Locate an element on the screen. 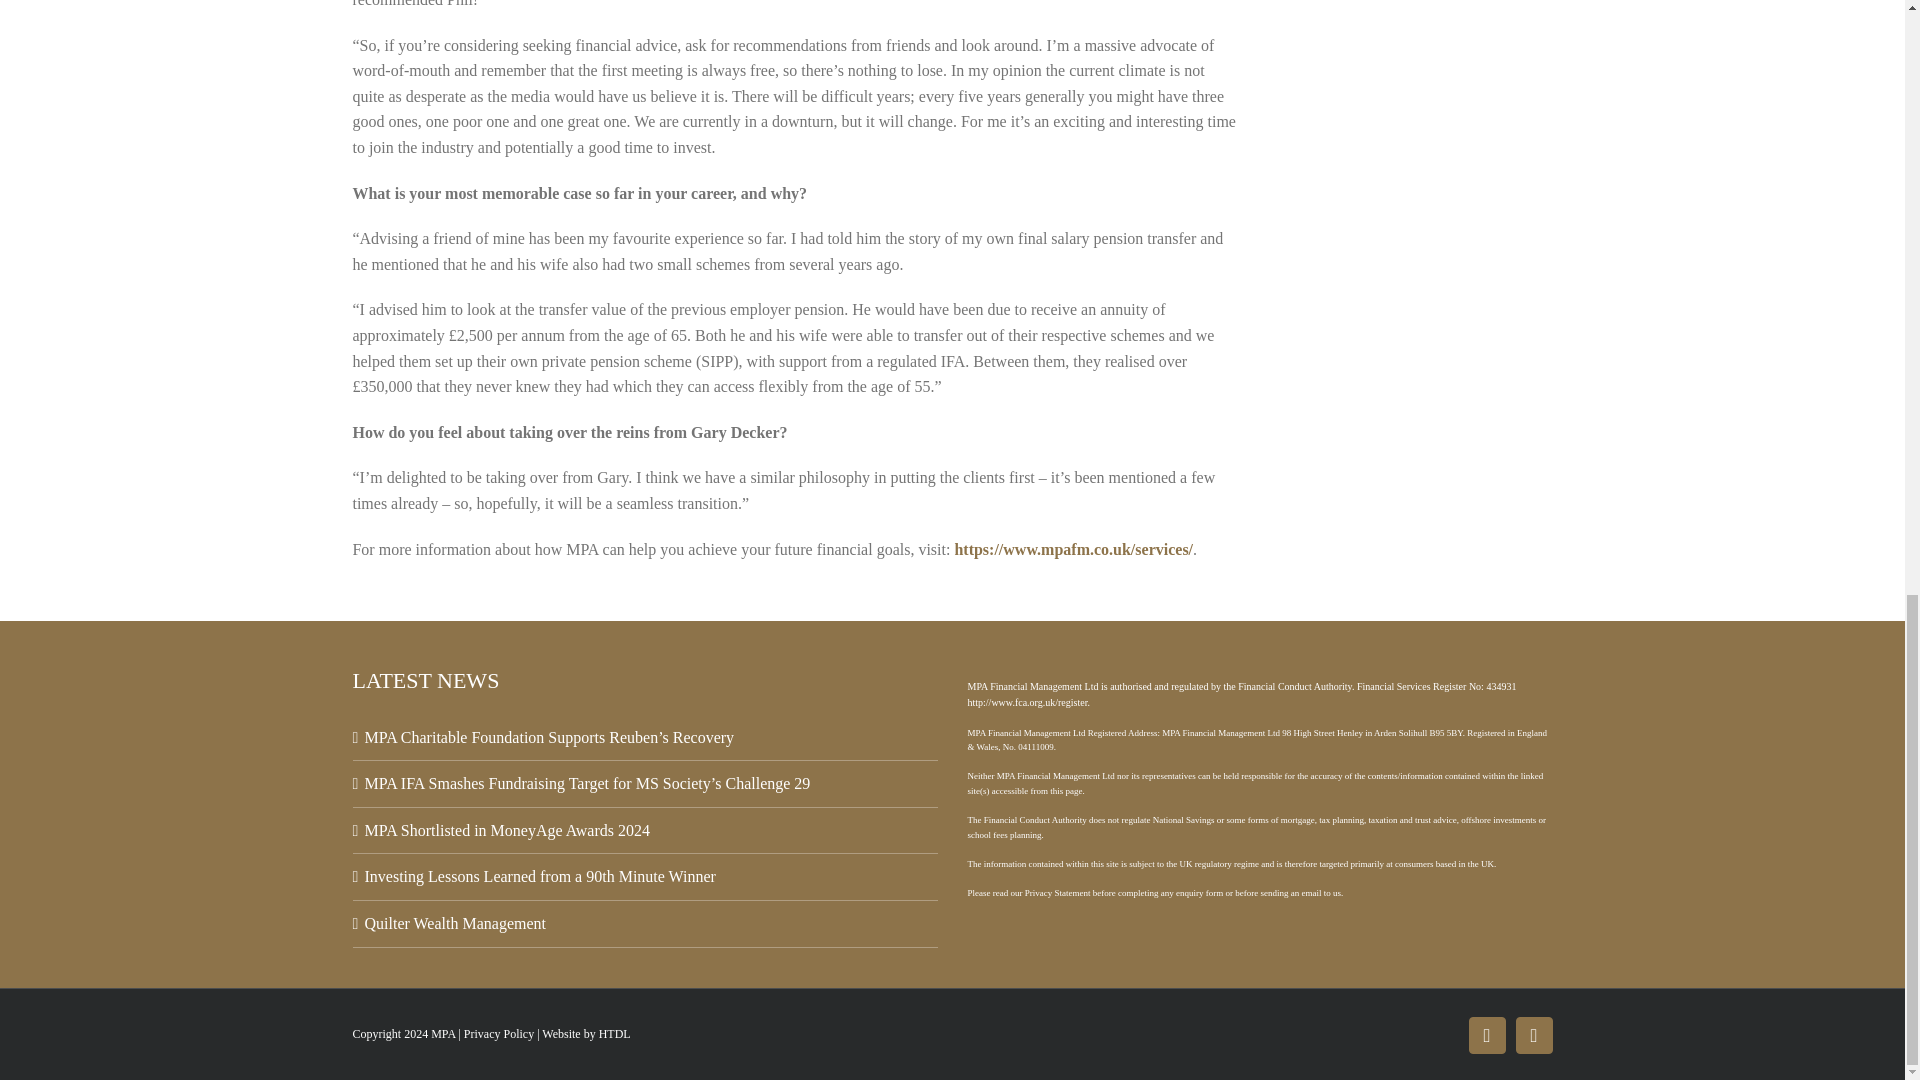 The width and height of the screenshot is (1920, 1080). LinkedIn is located at coordinates (1534, 1036).